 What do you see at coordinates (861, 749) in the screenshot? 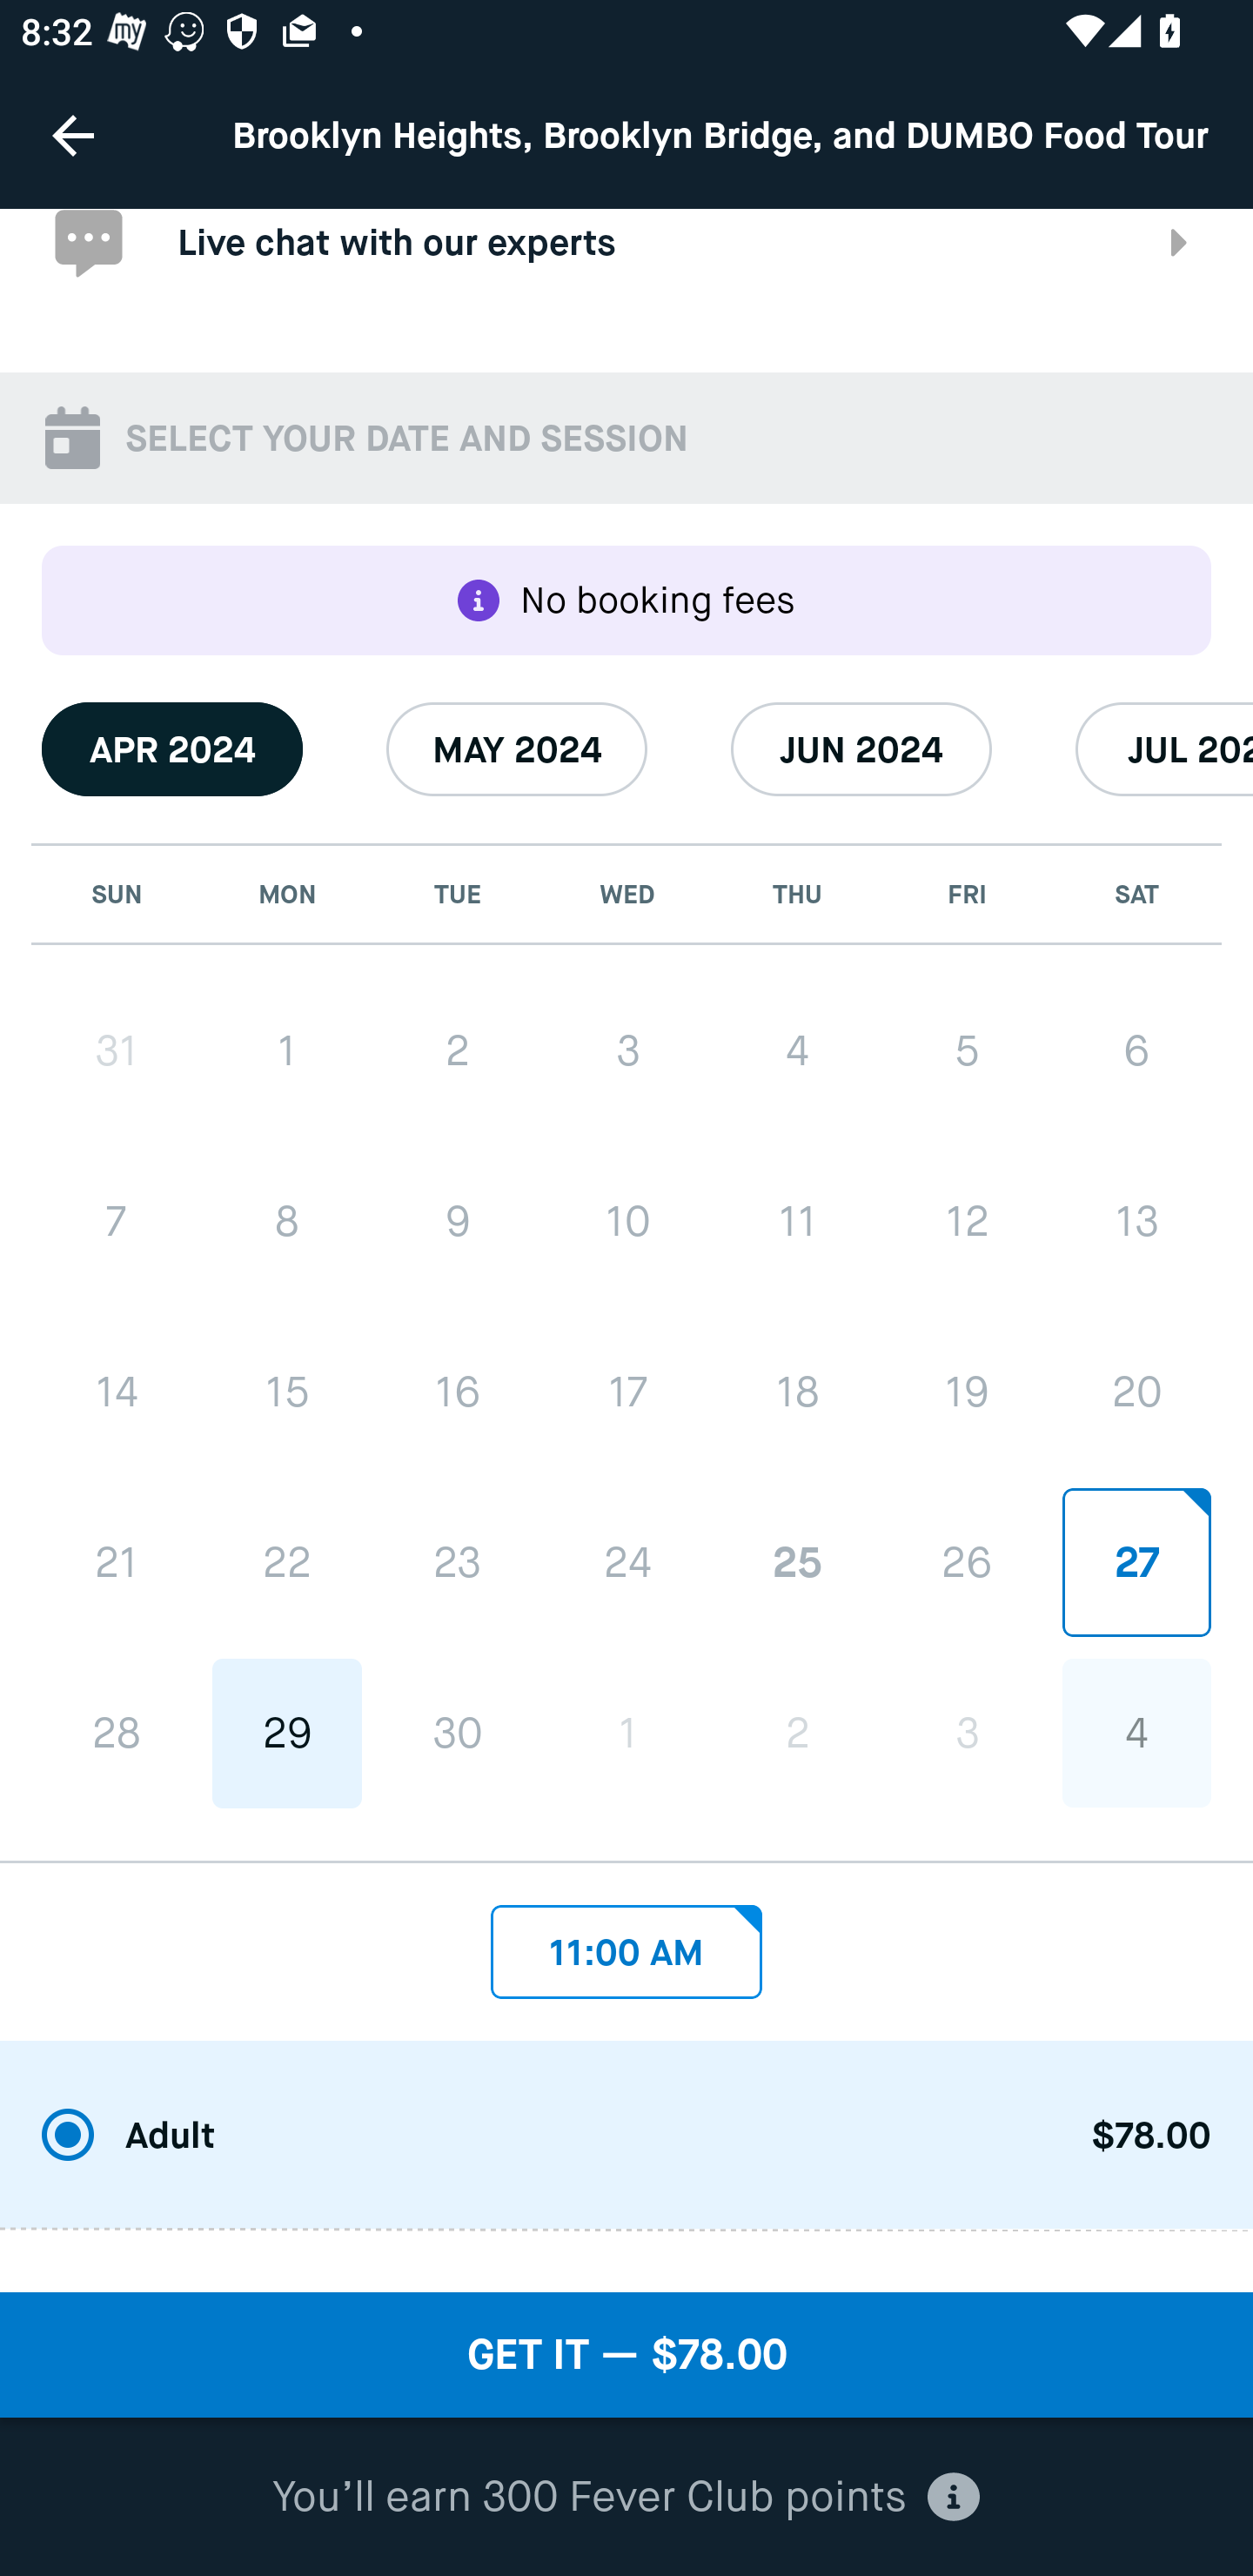
I see `JUN 2024` at bounding box center [861, 749].